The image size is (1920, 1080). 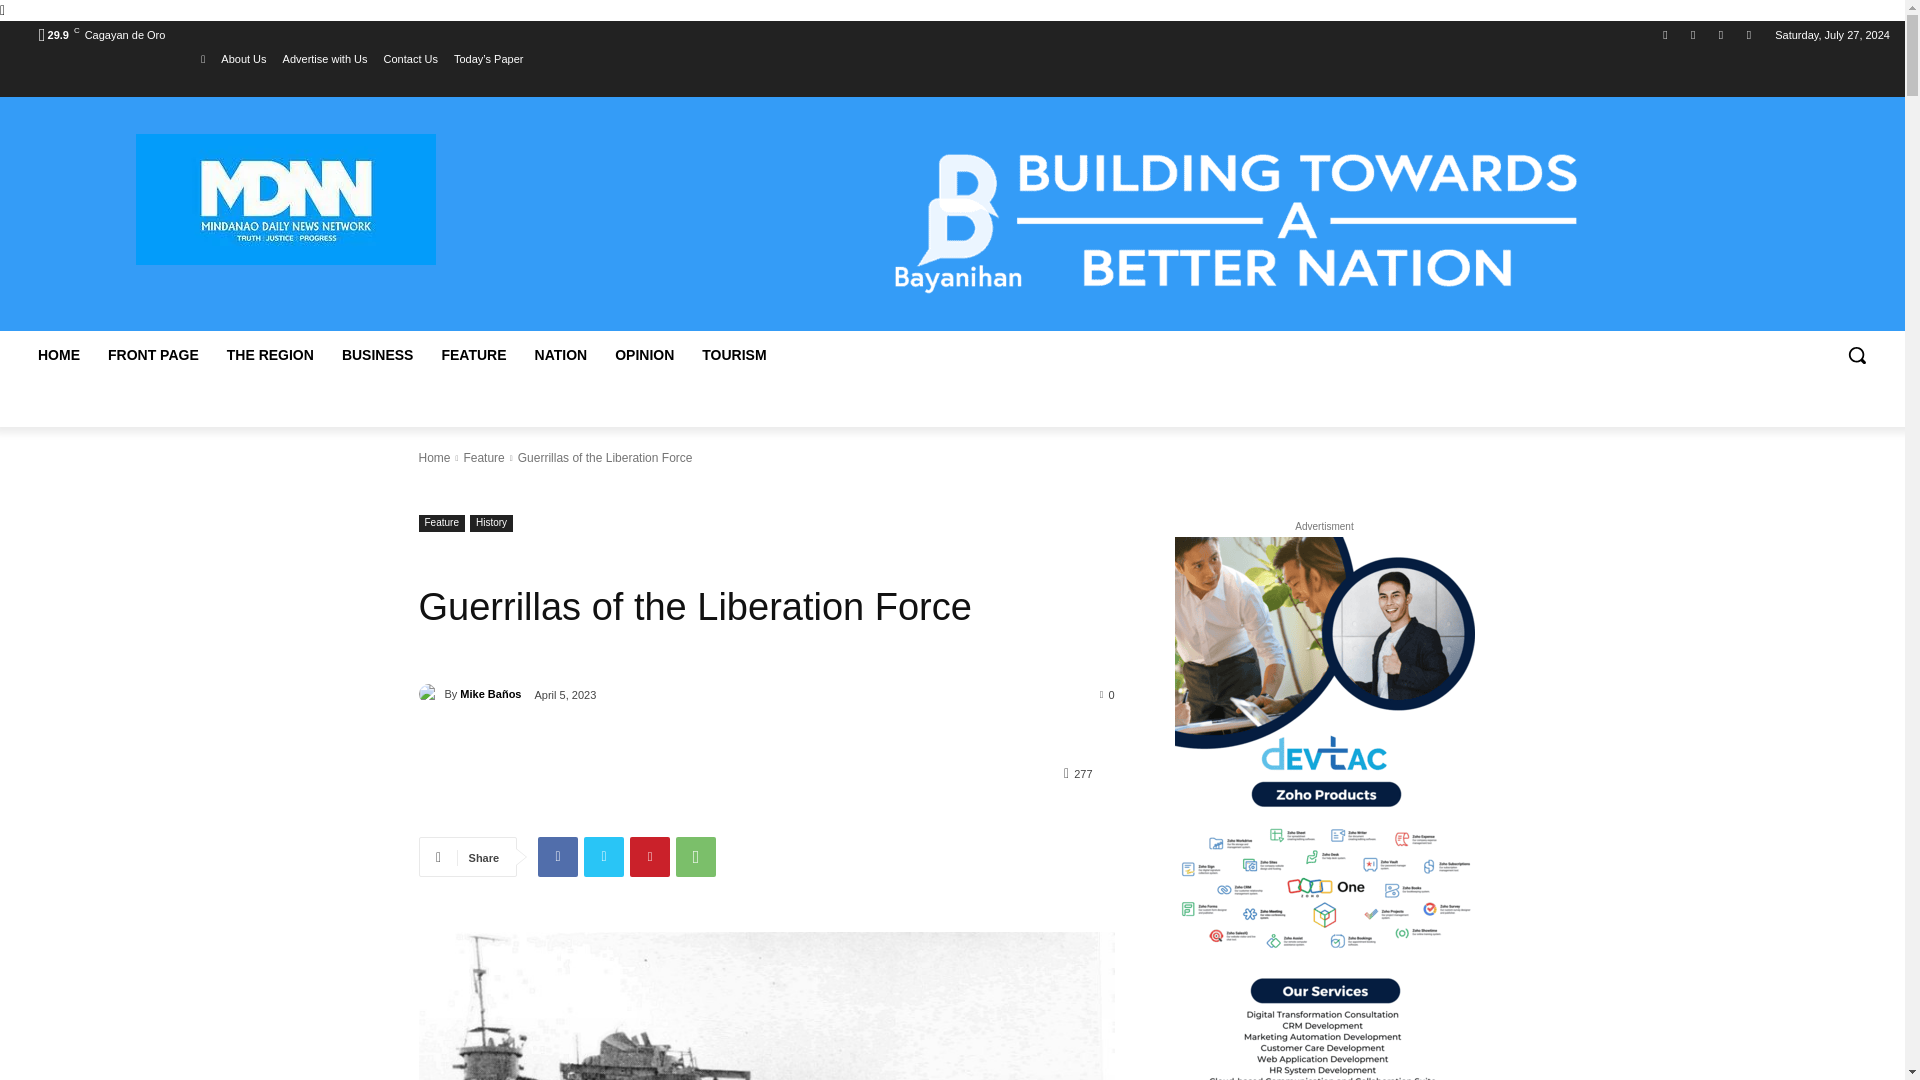 What do you see at coordinates (1722, 35) in the screenshot?
I see `Instagram` at bounding box center [1722, 35].